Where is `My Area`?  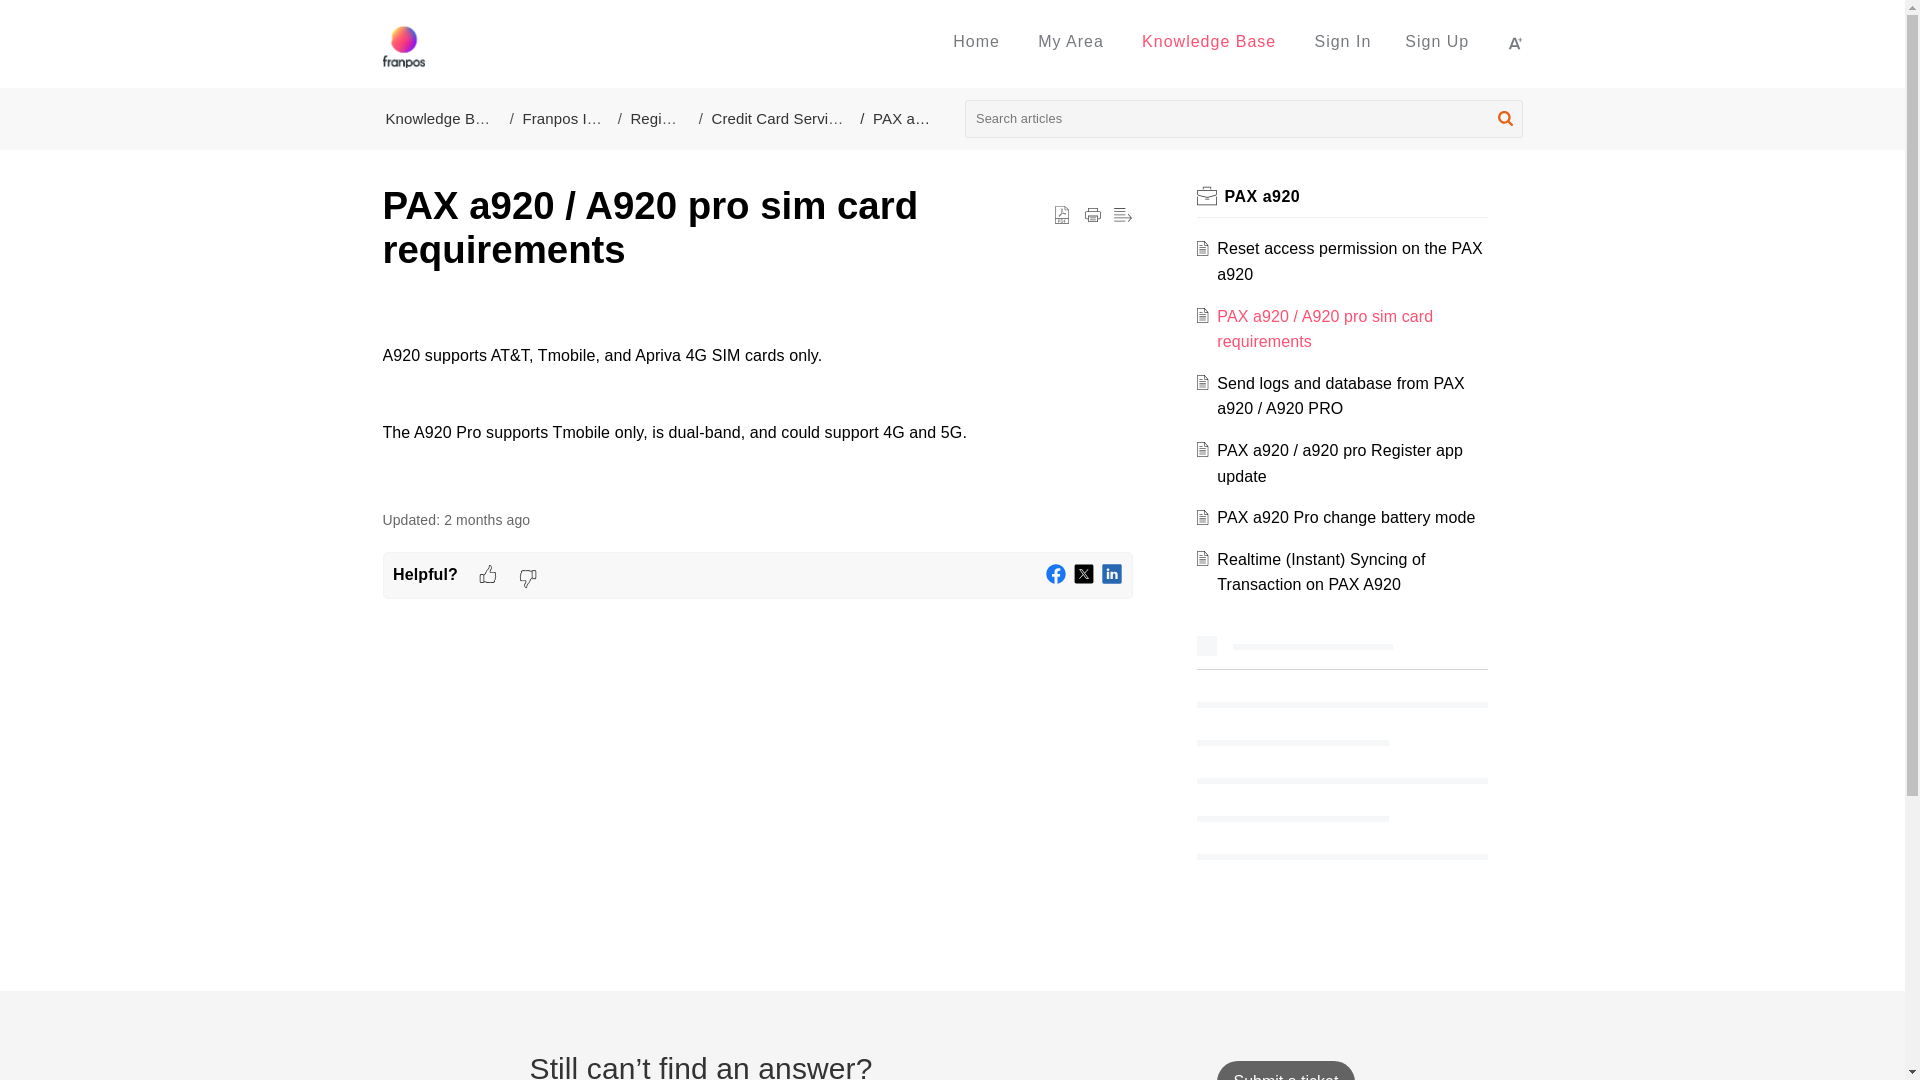
My Area is located at coordinates (1071, 41).